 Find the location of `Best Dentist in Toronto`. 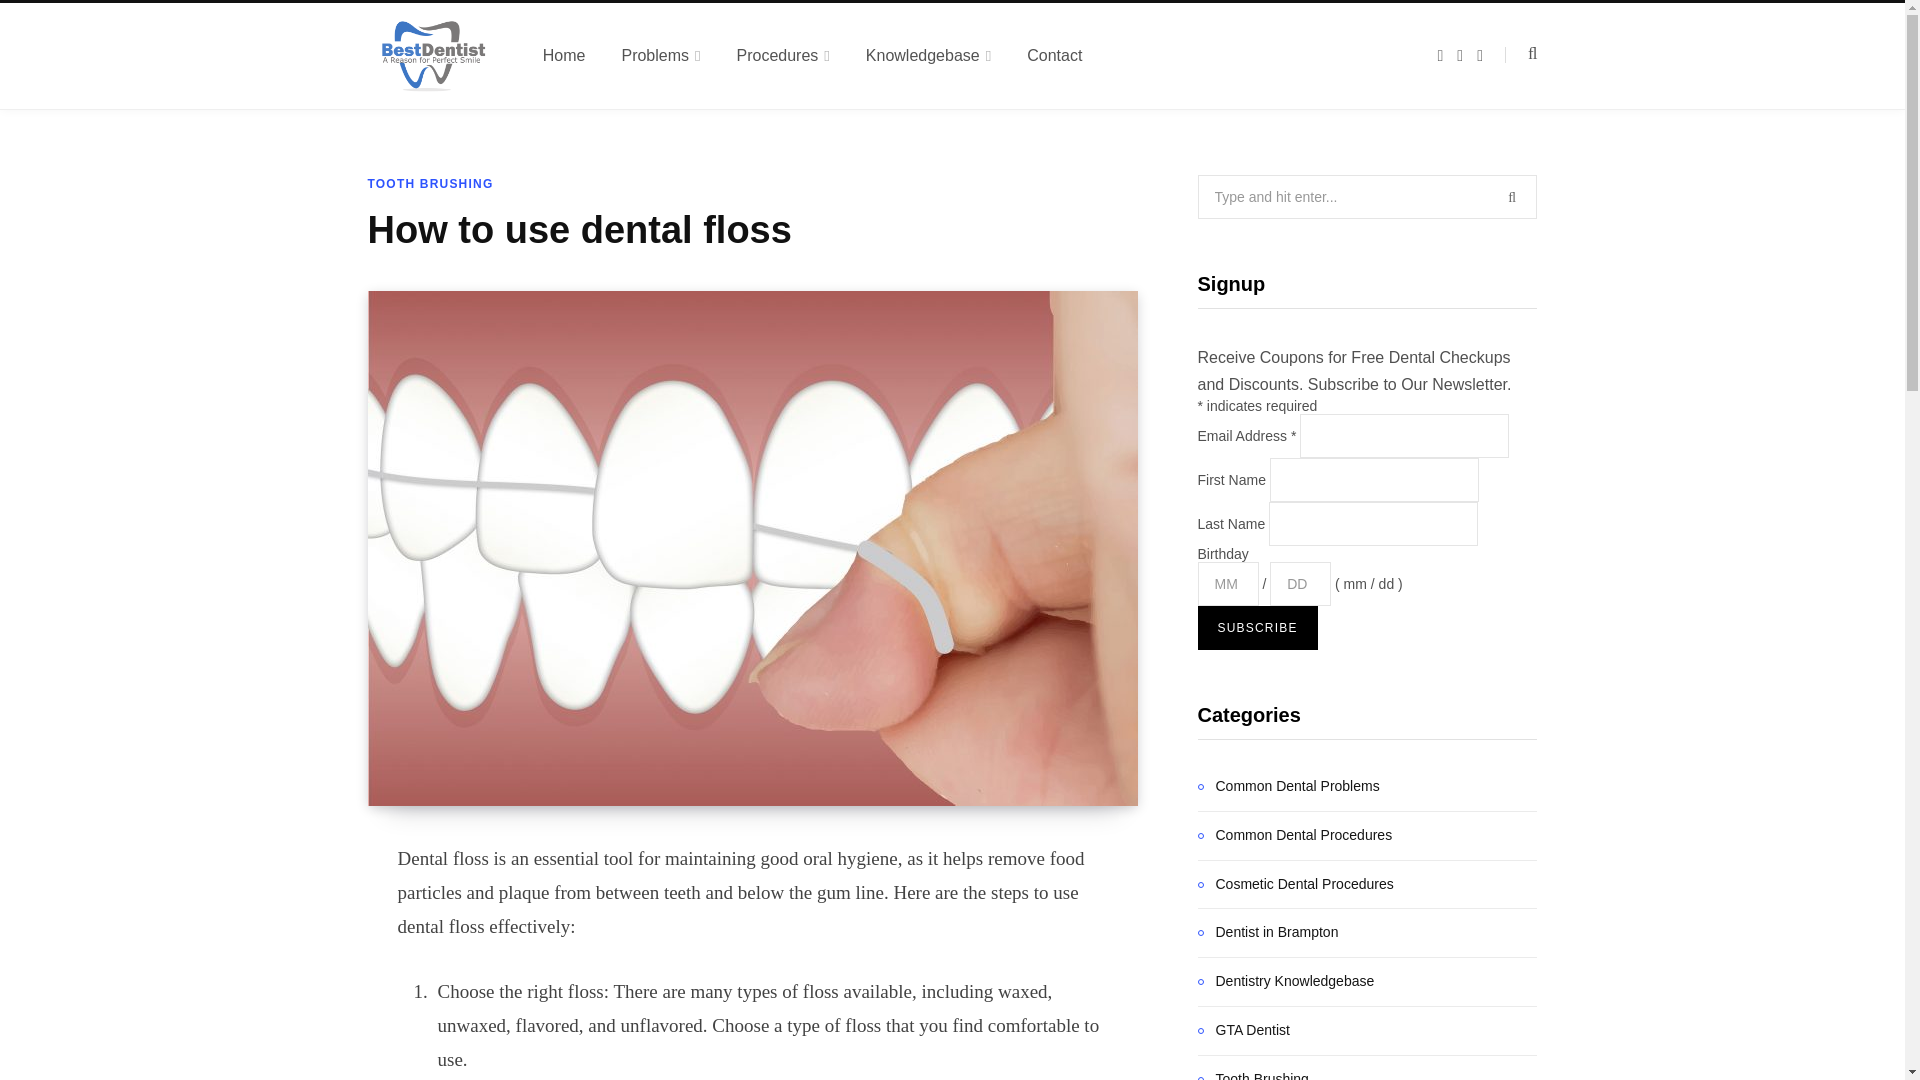

Best Dentist in Toronto is located at coordinates (432, 56).